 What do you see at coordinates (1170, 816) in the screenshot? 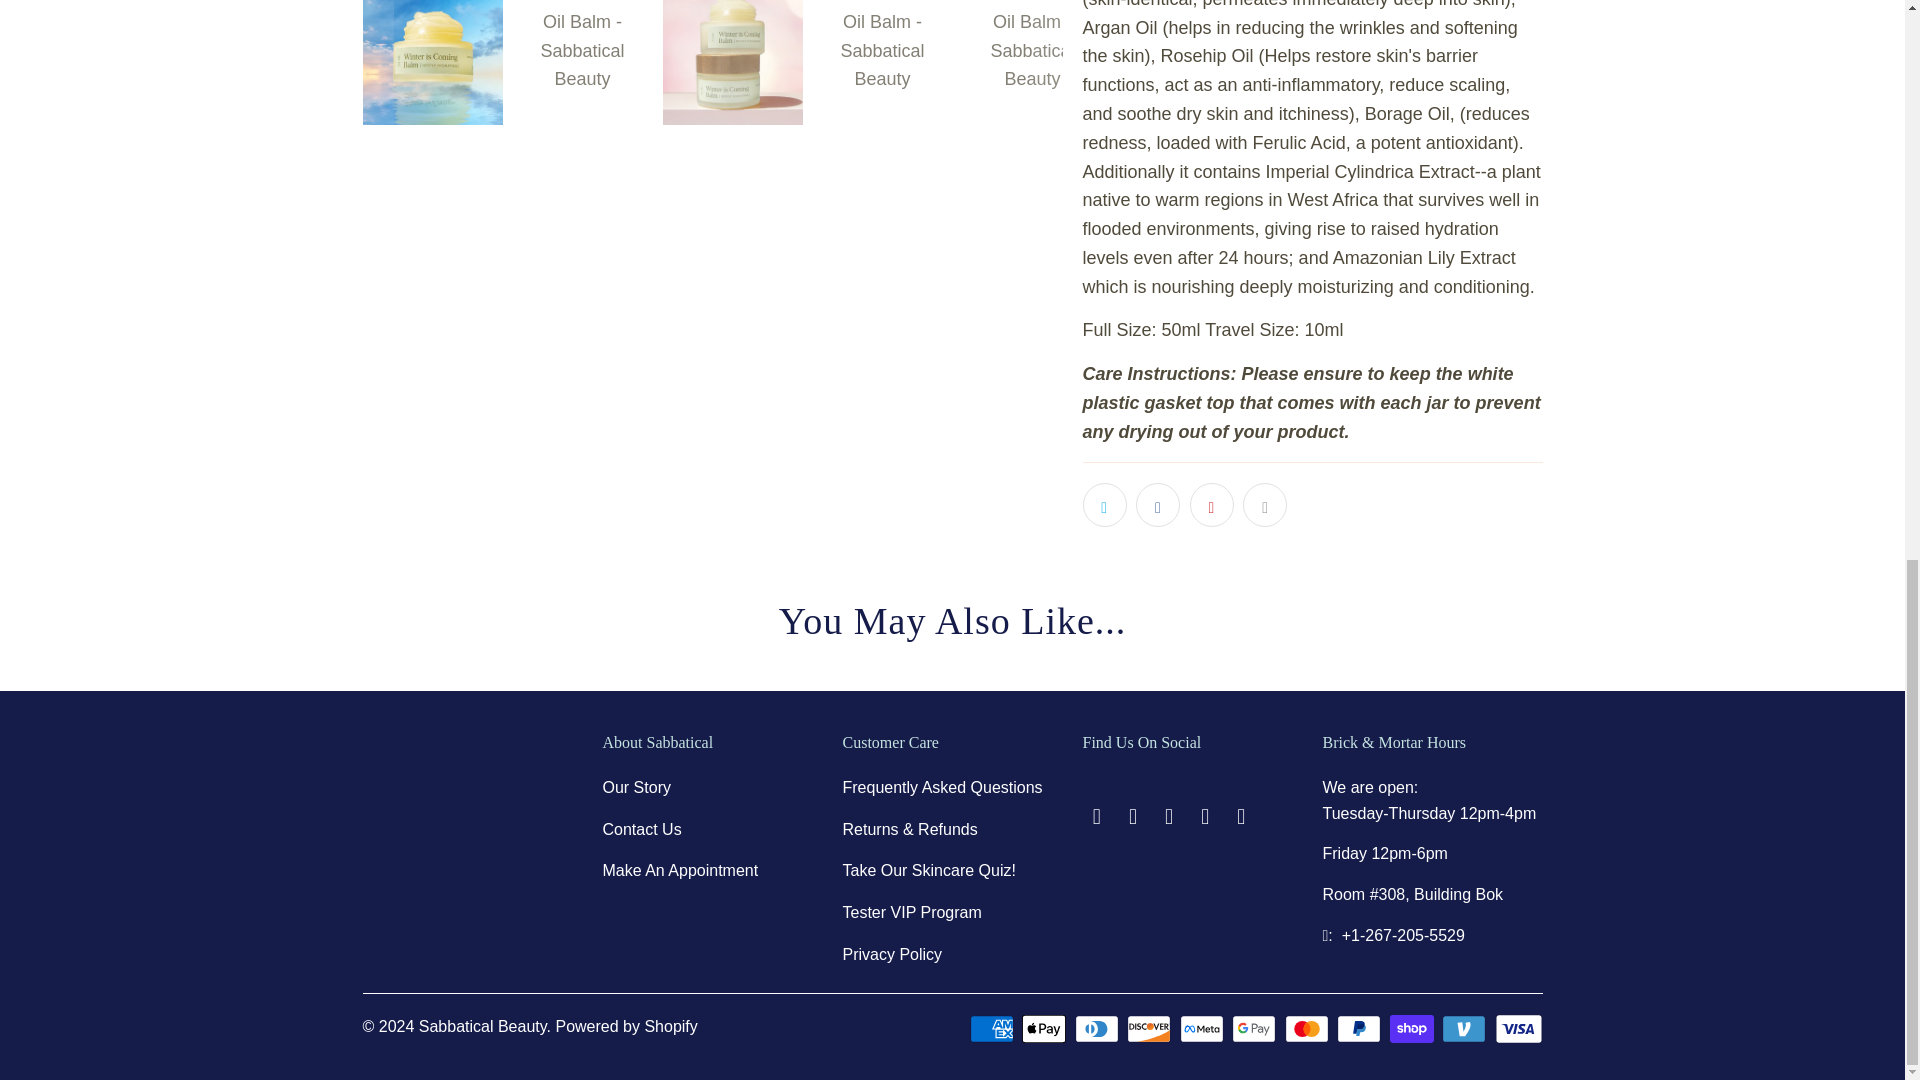
I see `Sabbatical Beauty on Pinterest` at bounding box center [1170, 816].